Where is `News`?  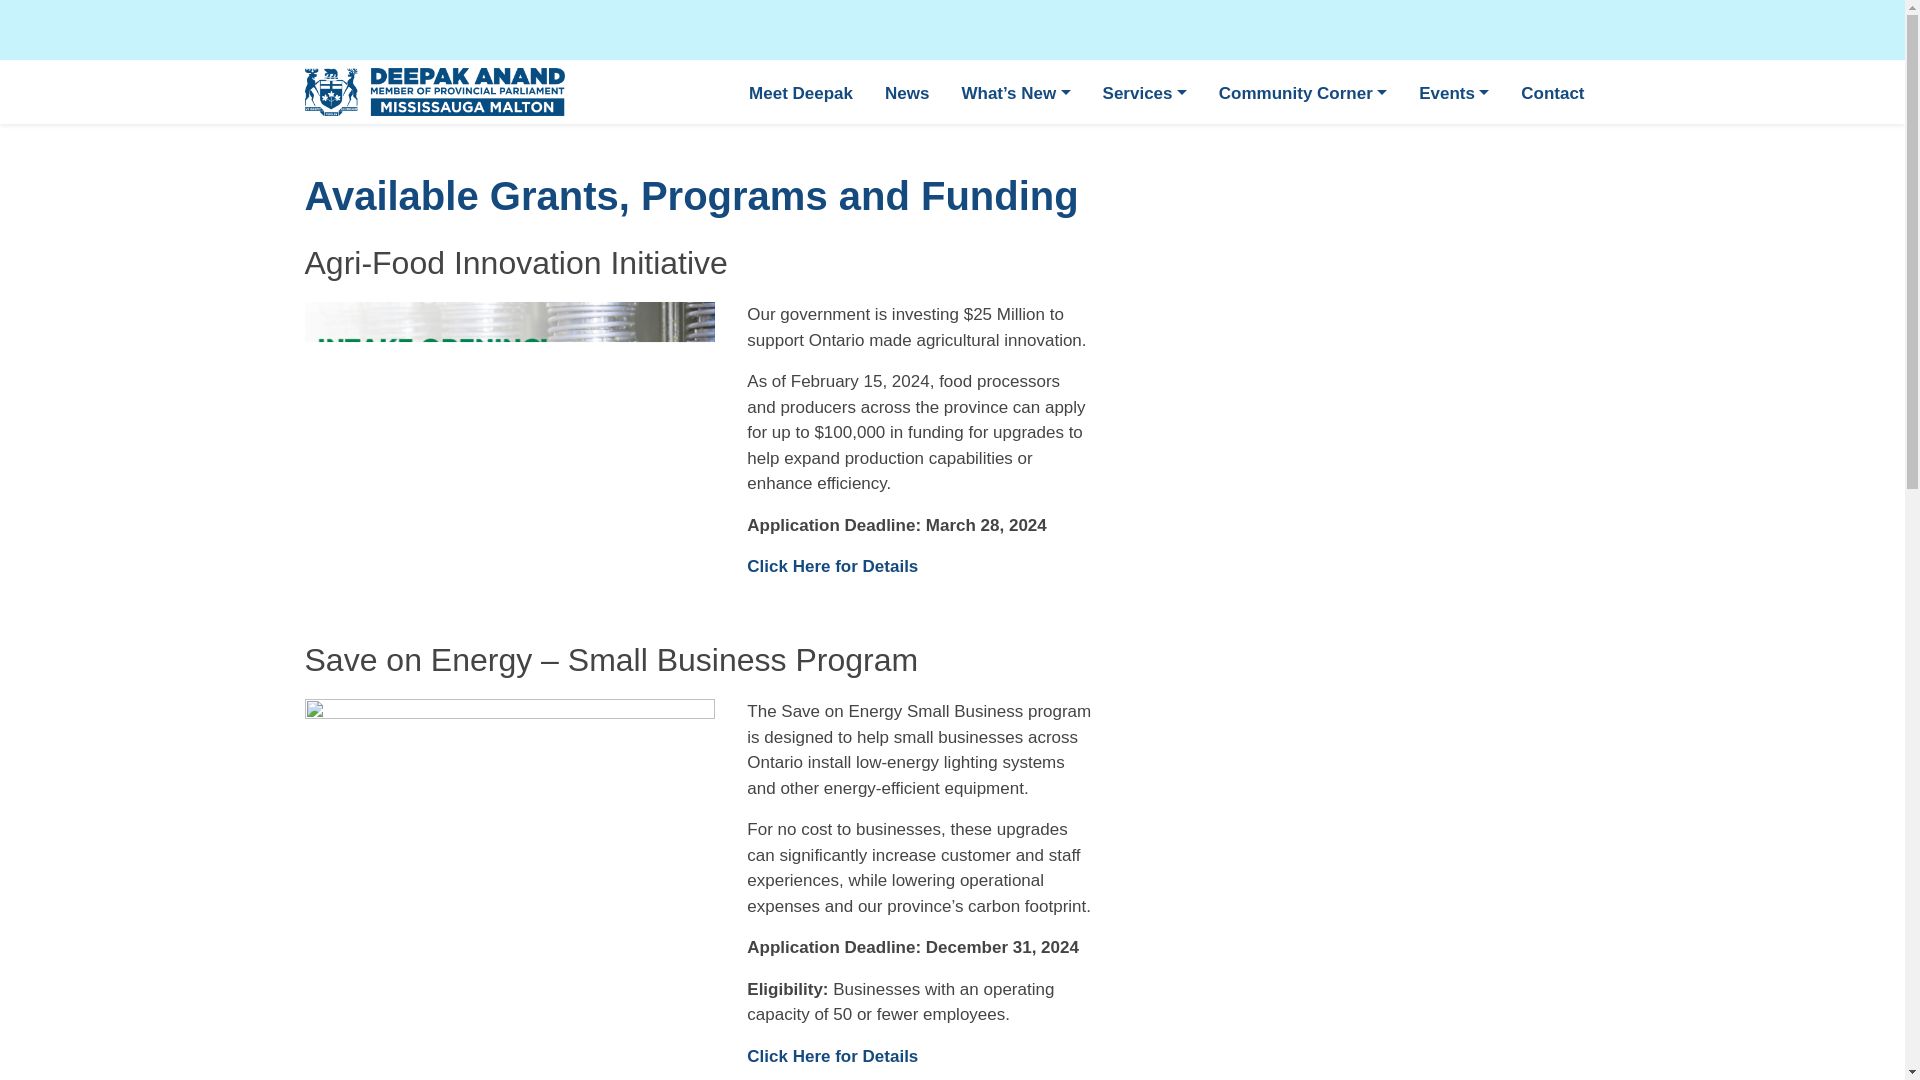 News is located at coordinates (906, 92).